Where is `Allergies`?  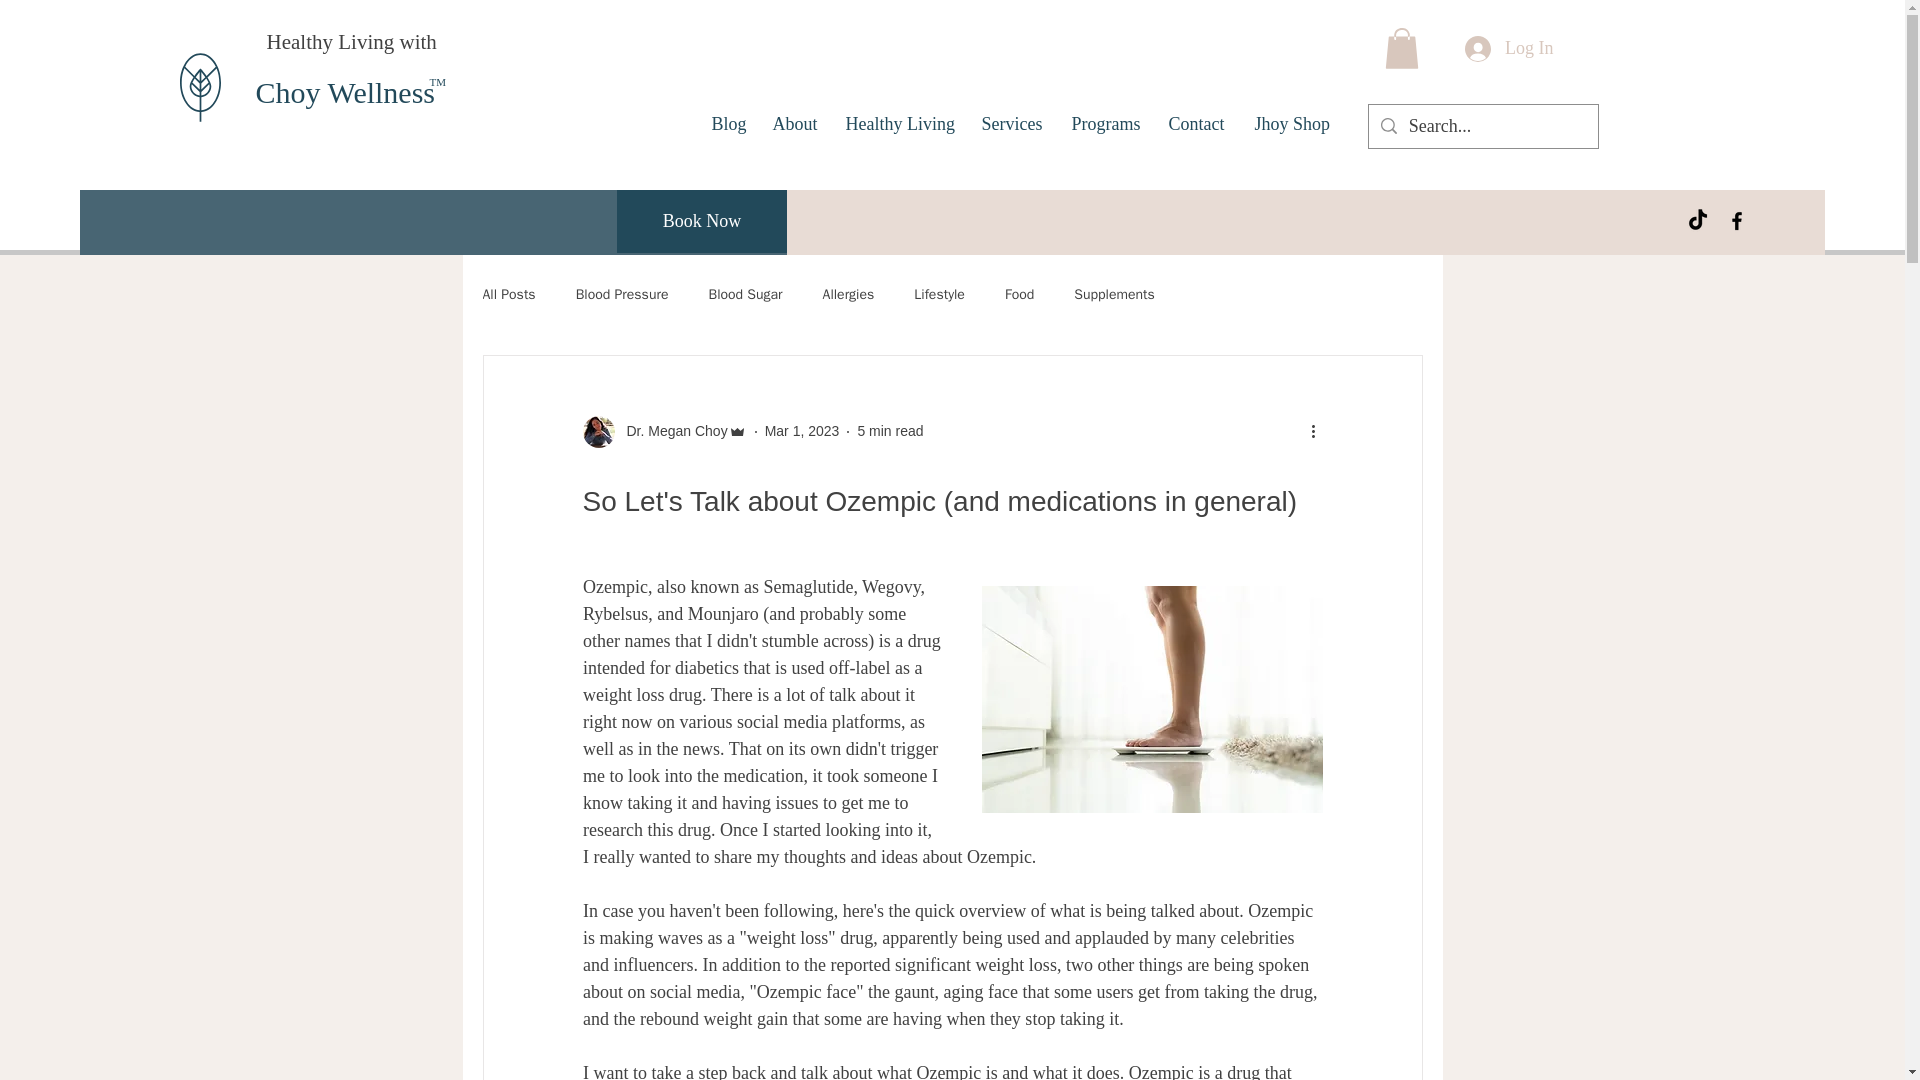
Allergies is located at coordinates (849, 294).